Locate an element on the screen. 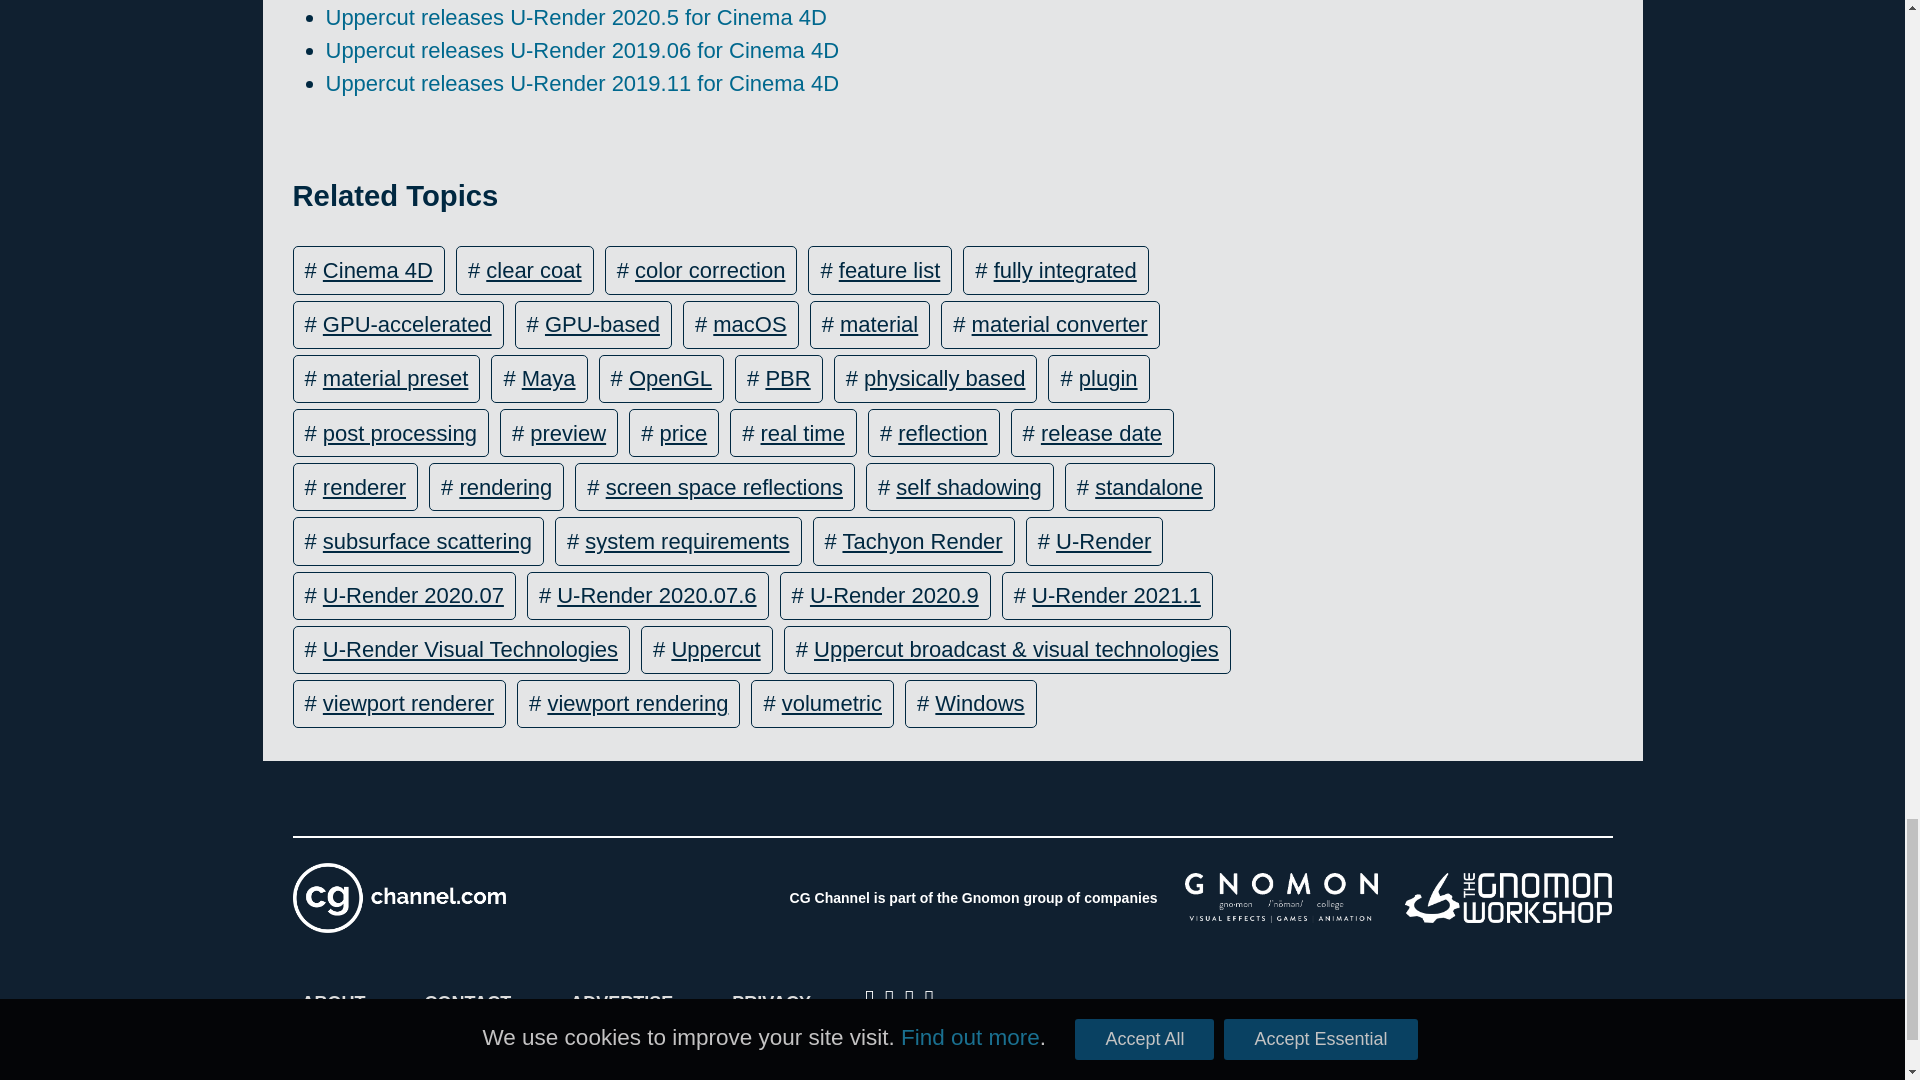  fully integrated is located at coordinates (1065, 270).